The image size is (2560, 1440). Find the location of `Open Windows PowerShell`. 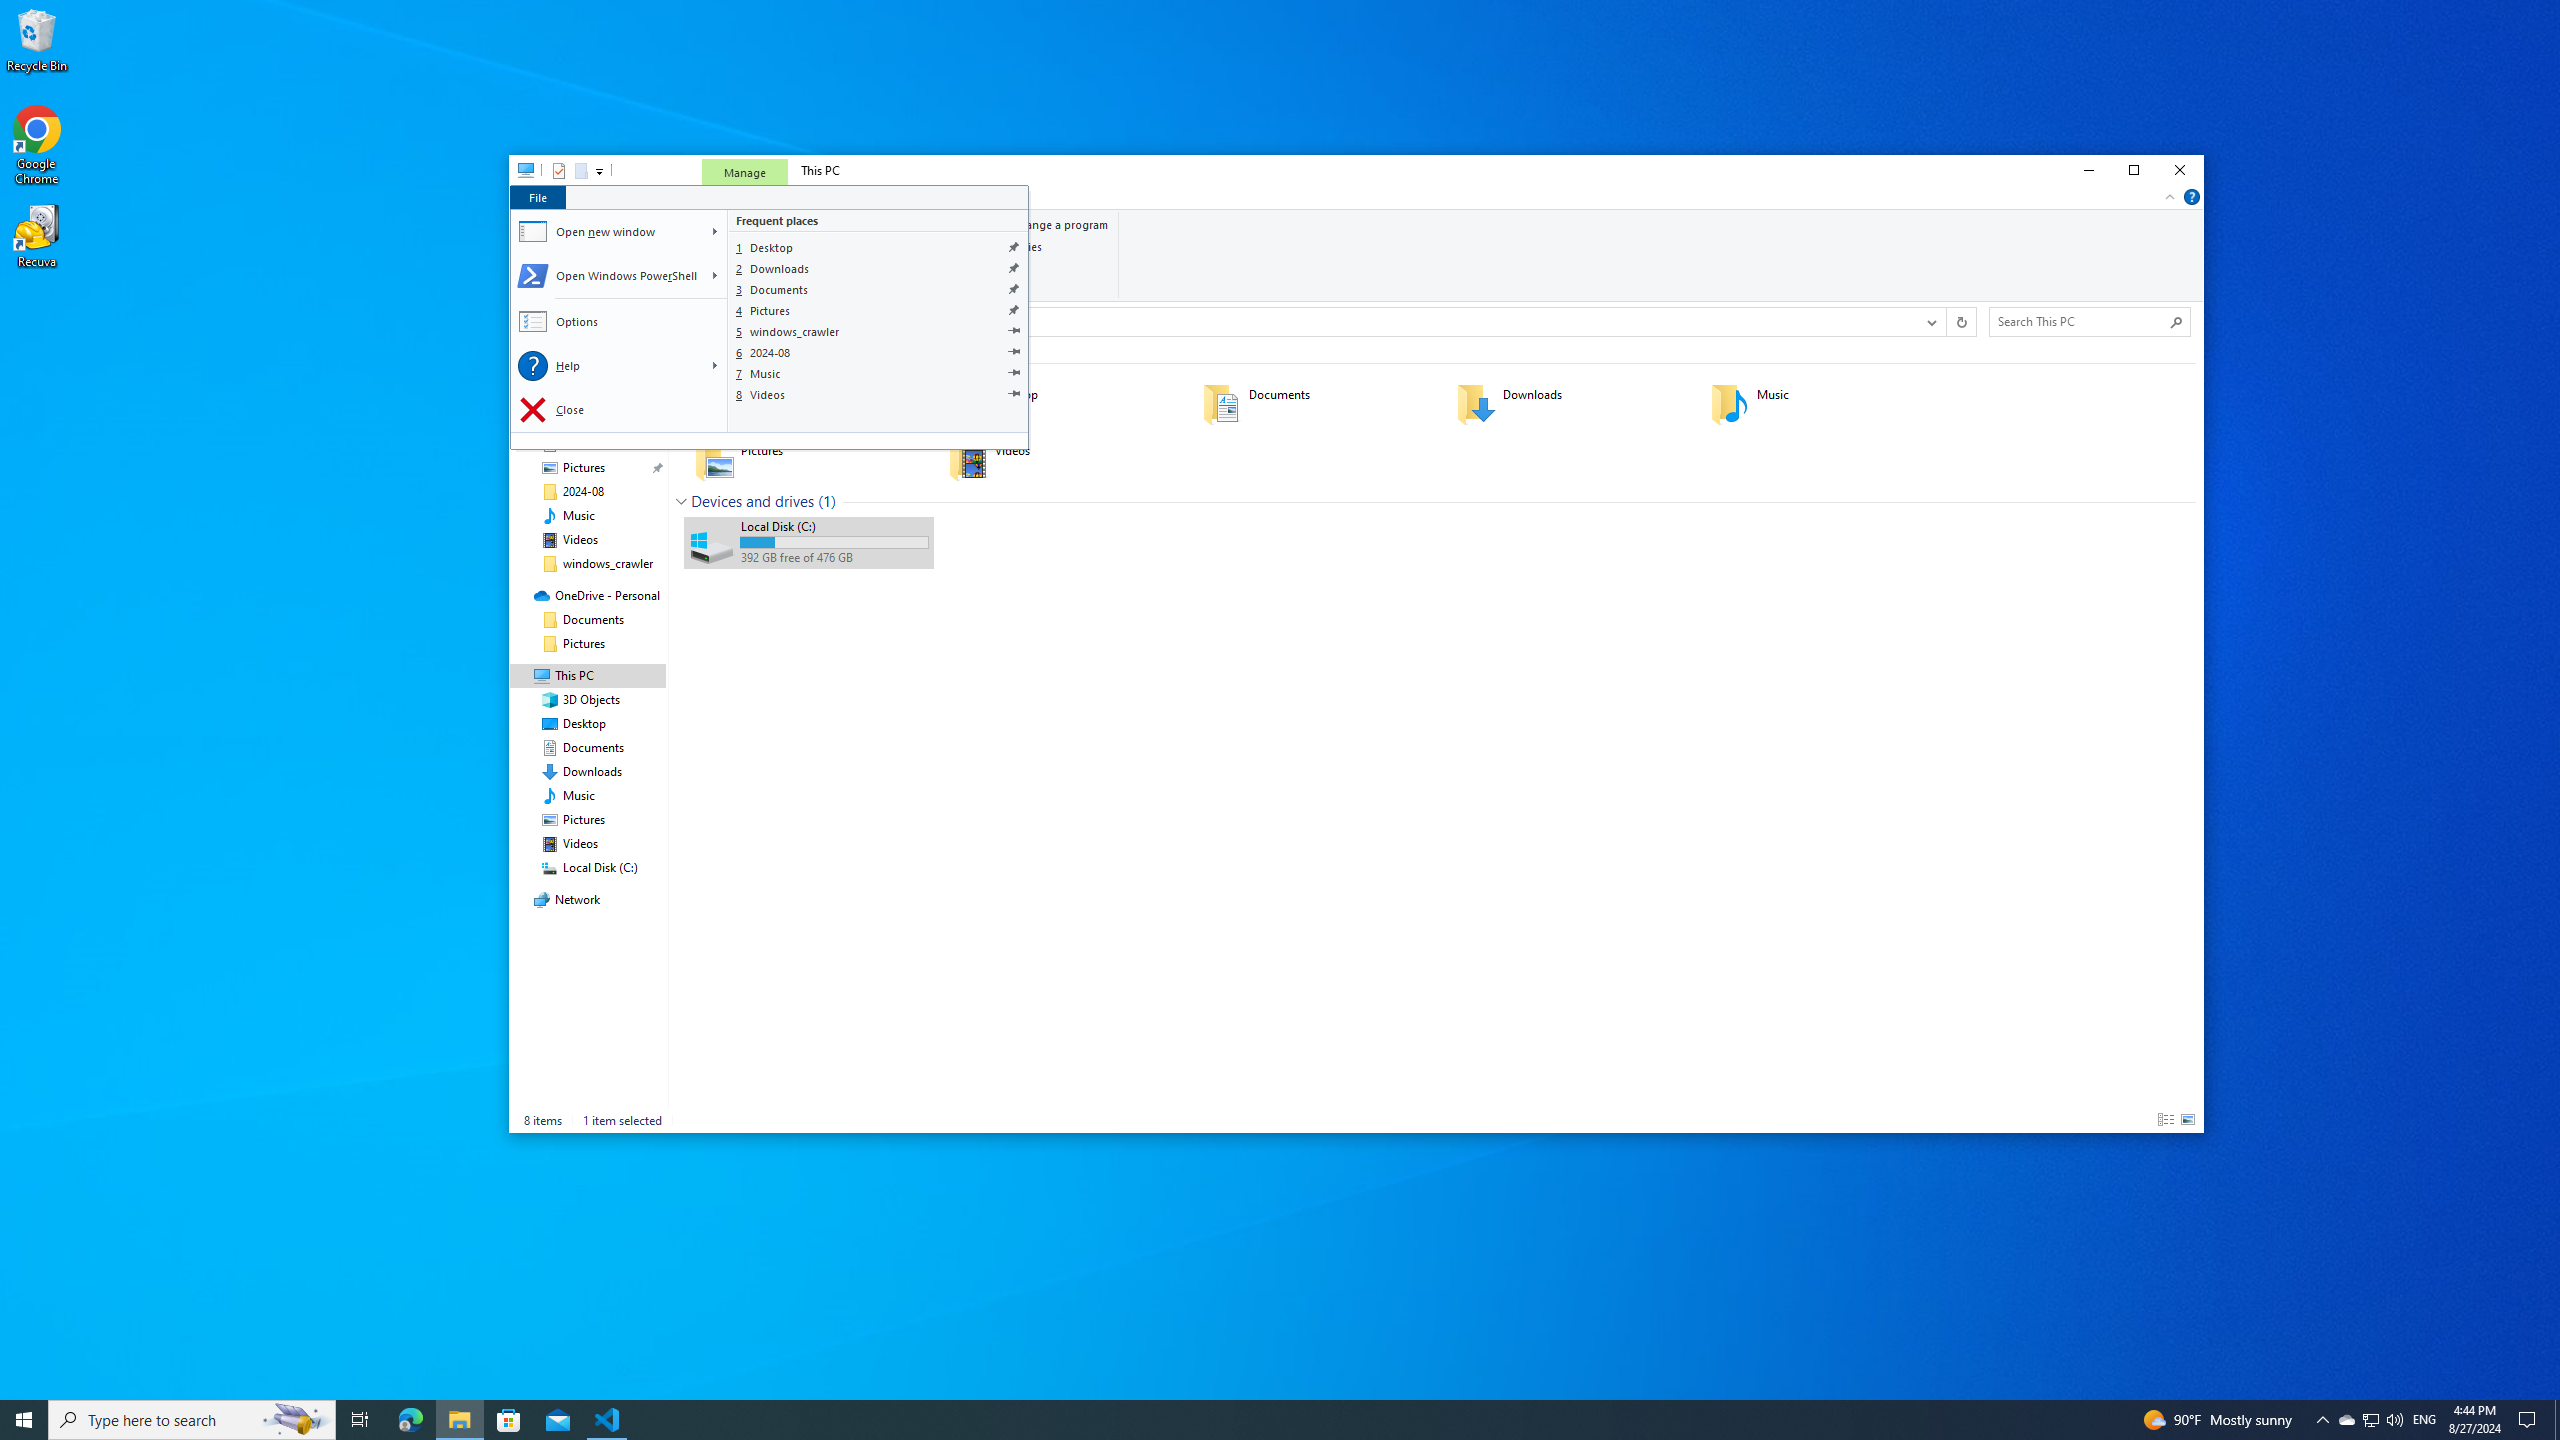

Open Windows PowerShell is located at coordinates (608, 276).